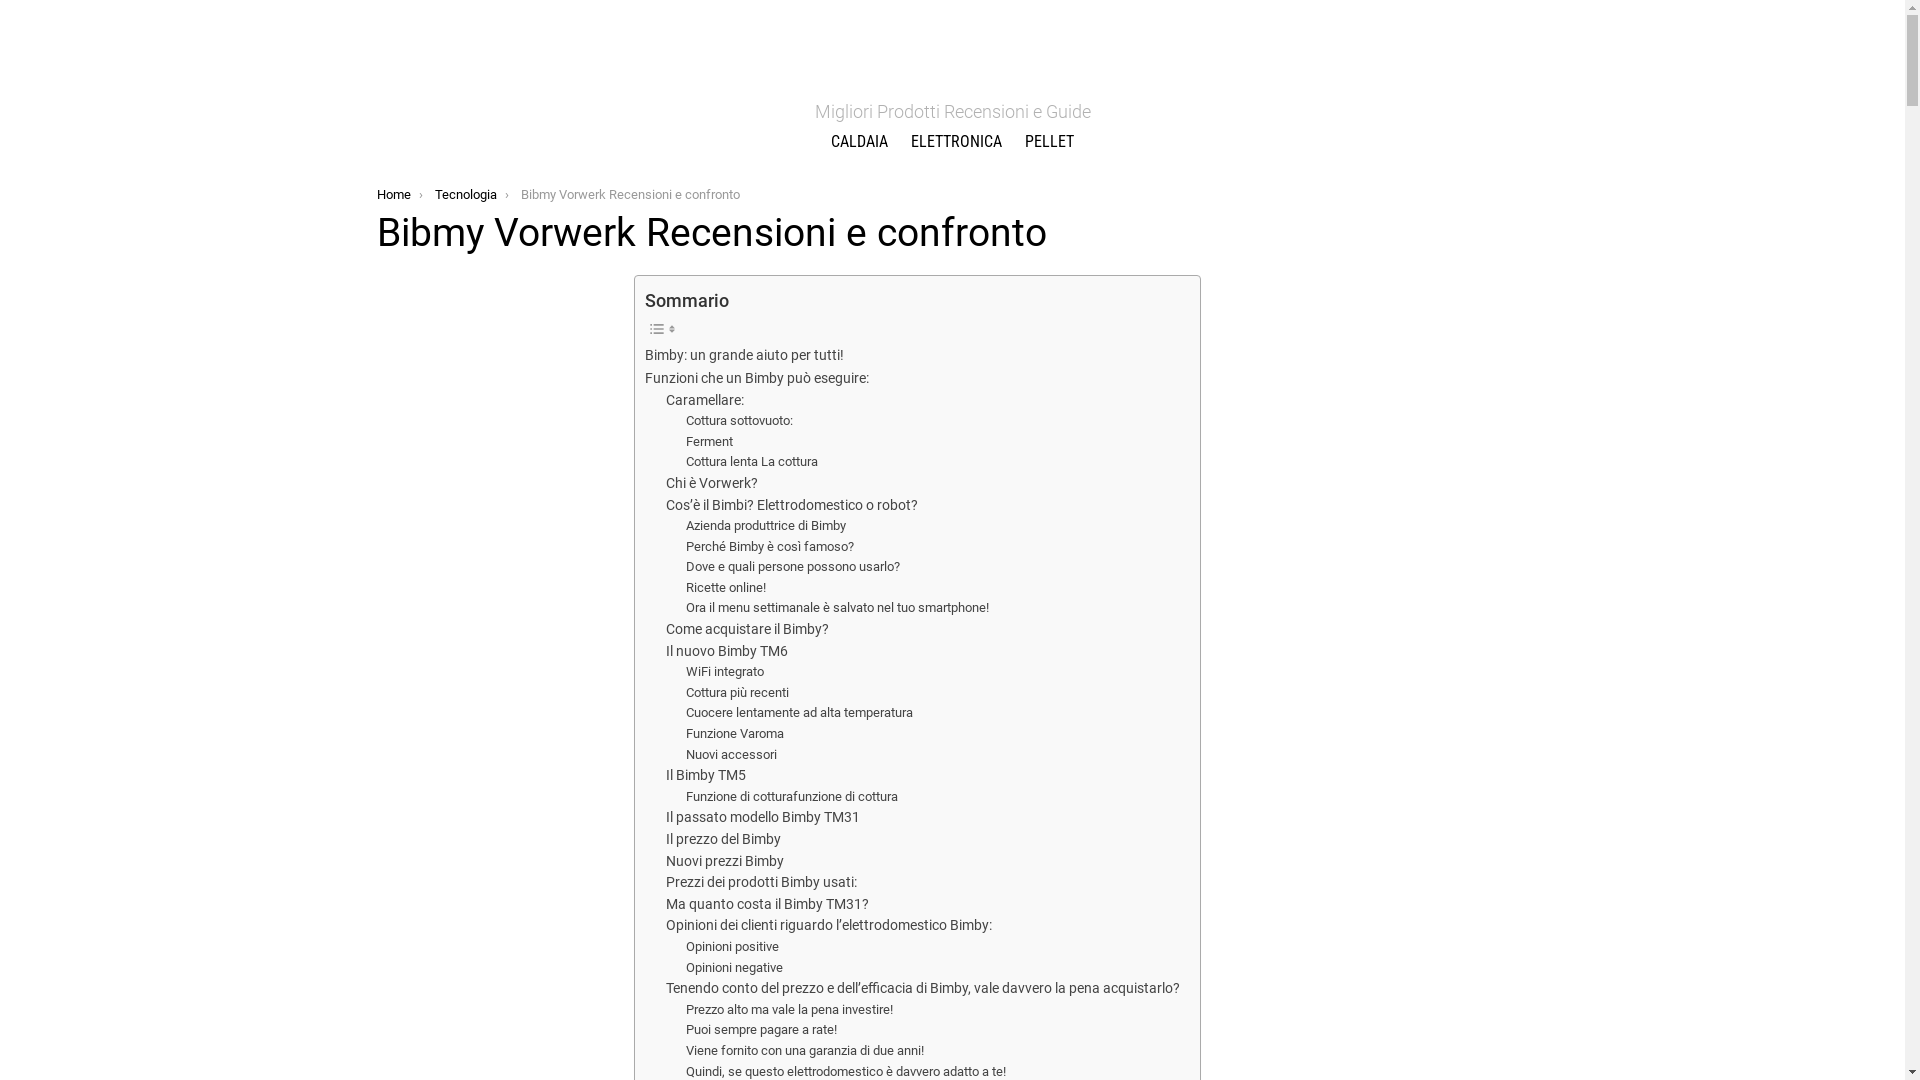 The width and height of the screenshot is (1920, 1080). I want to click on Prezzi dei prodotti Bimby usati:, so click(762, 882).